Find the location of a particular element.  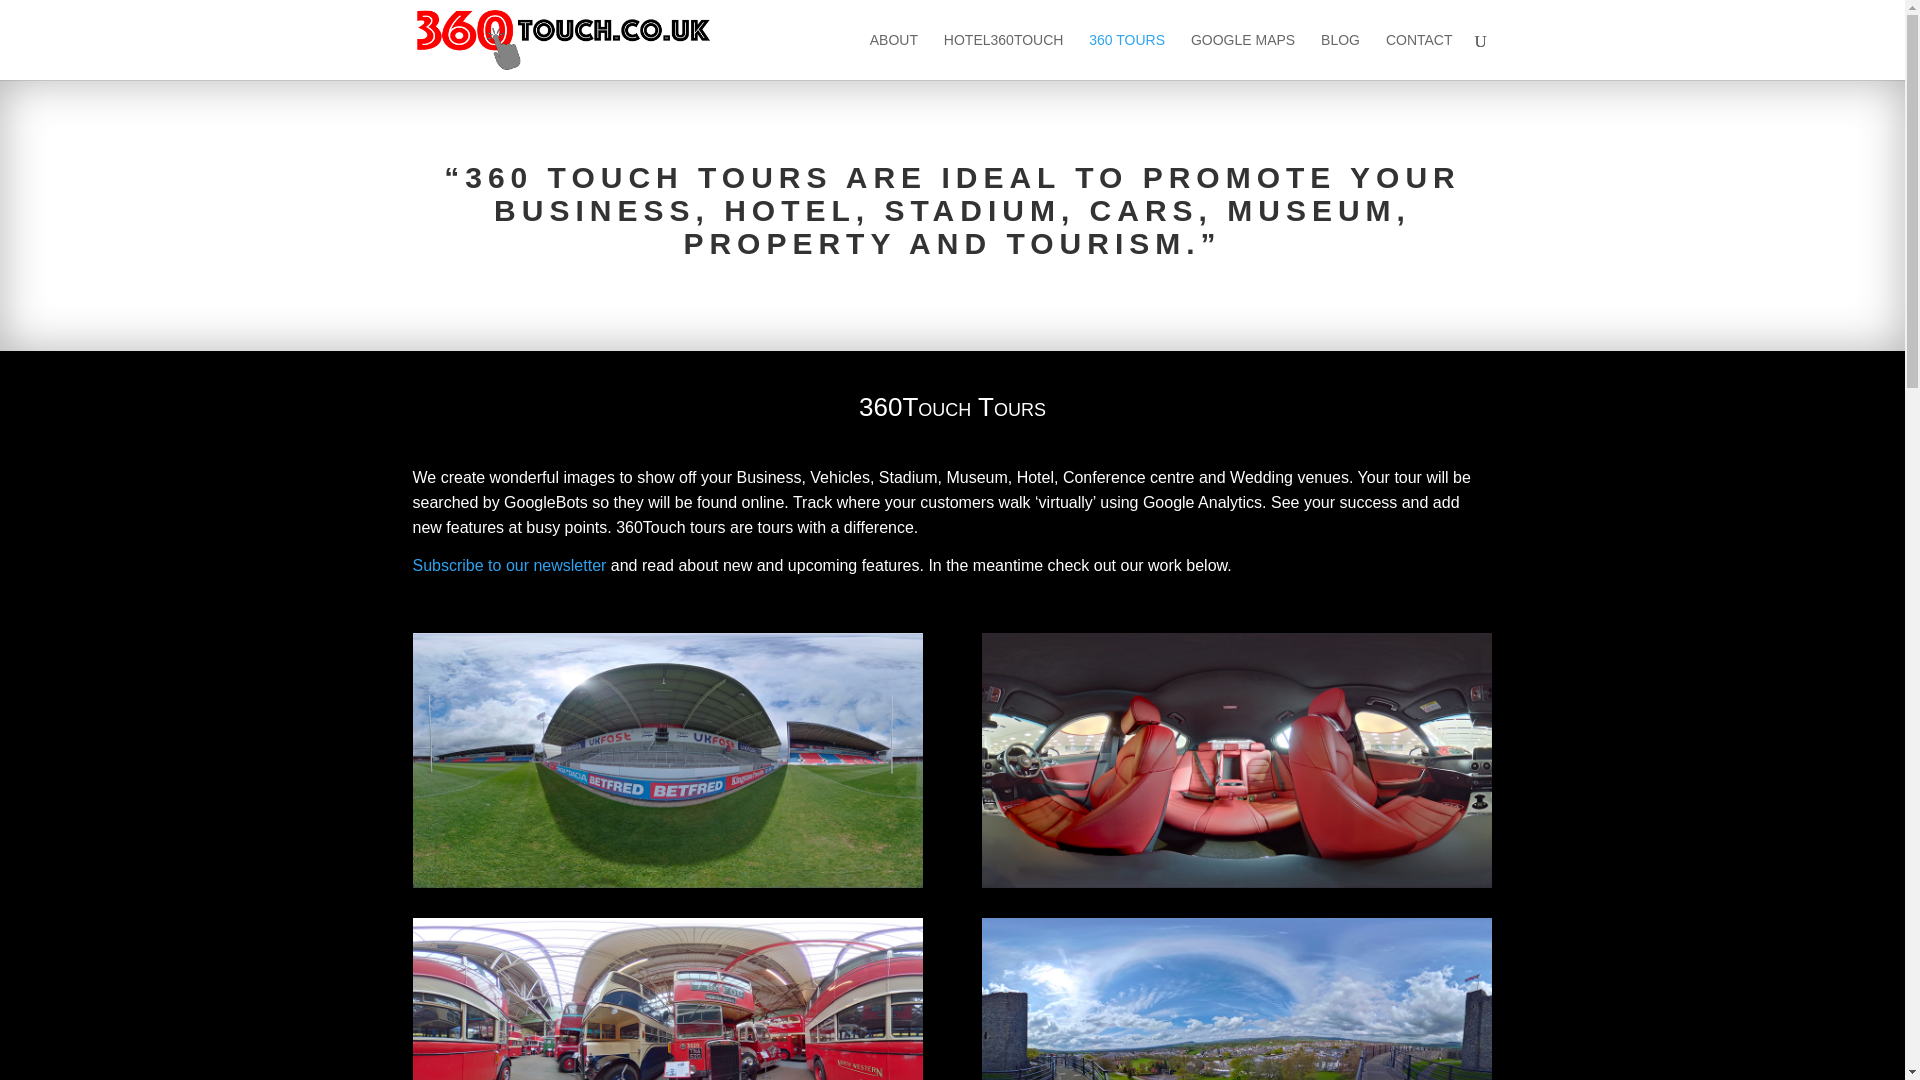

360 TOURS is located at coordinates (1126, 56).